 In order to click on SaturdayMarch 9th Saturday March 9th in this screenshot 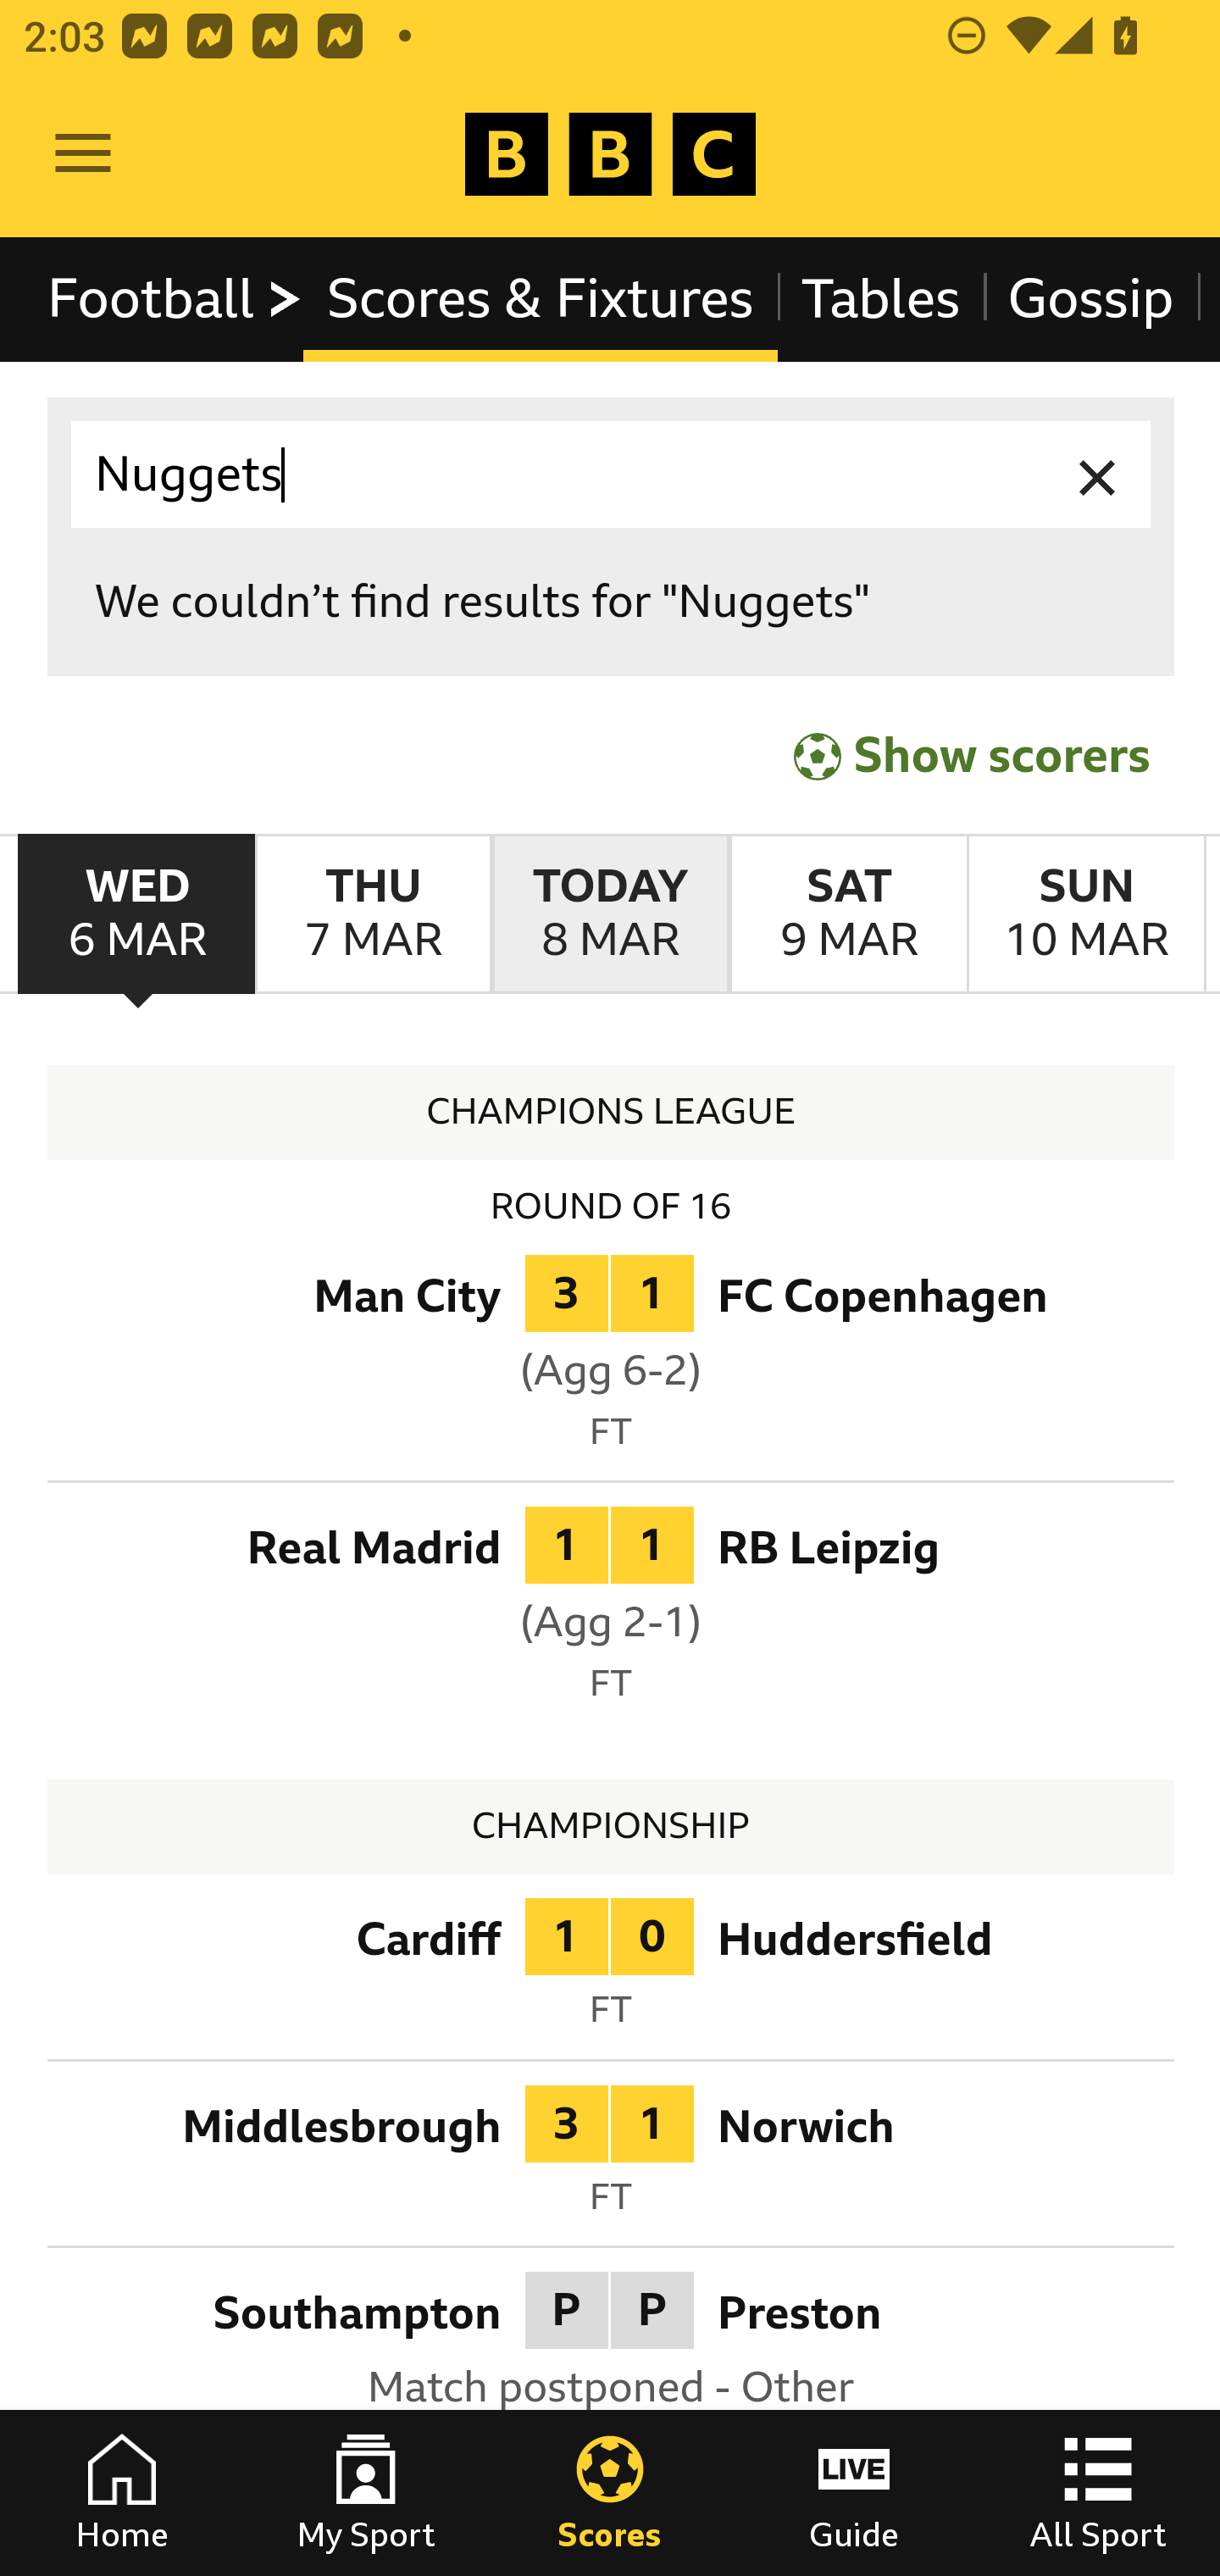, I will do `click(847, 915)`.